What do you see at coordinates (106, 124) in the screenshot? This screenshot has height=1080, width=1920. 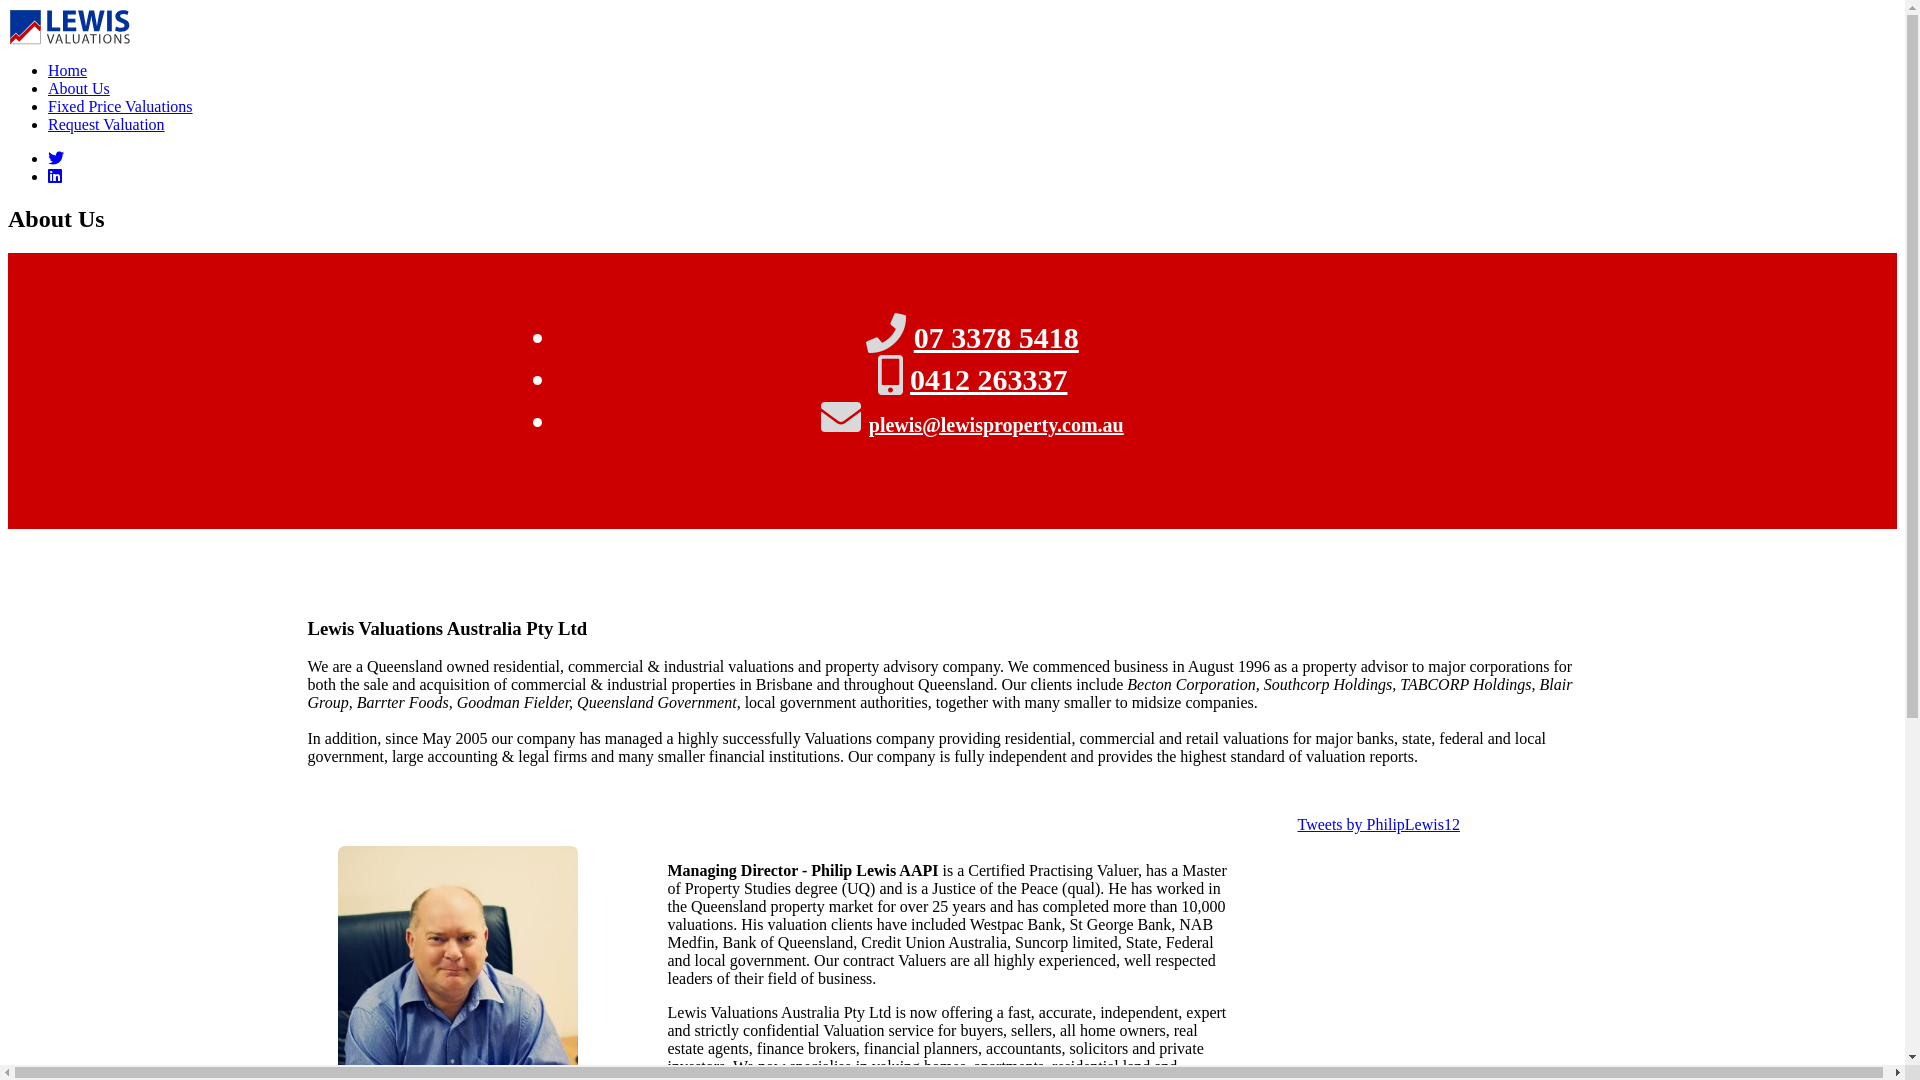 I see `Request Valuation` at bounding box center [106, 124].